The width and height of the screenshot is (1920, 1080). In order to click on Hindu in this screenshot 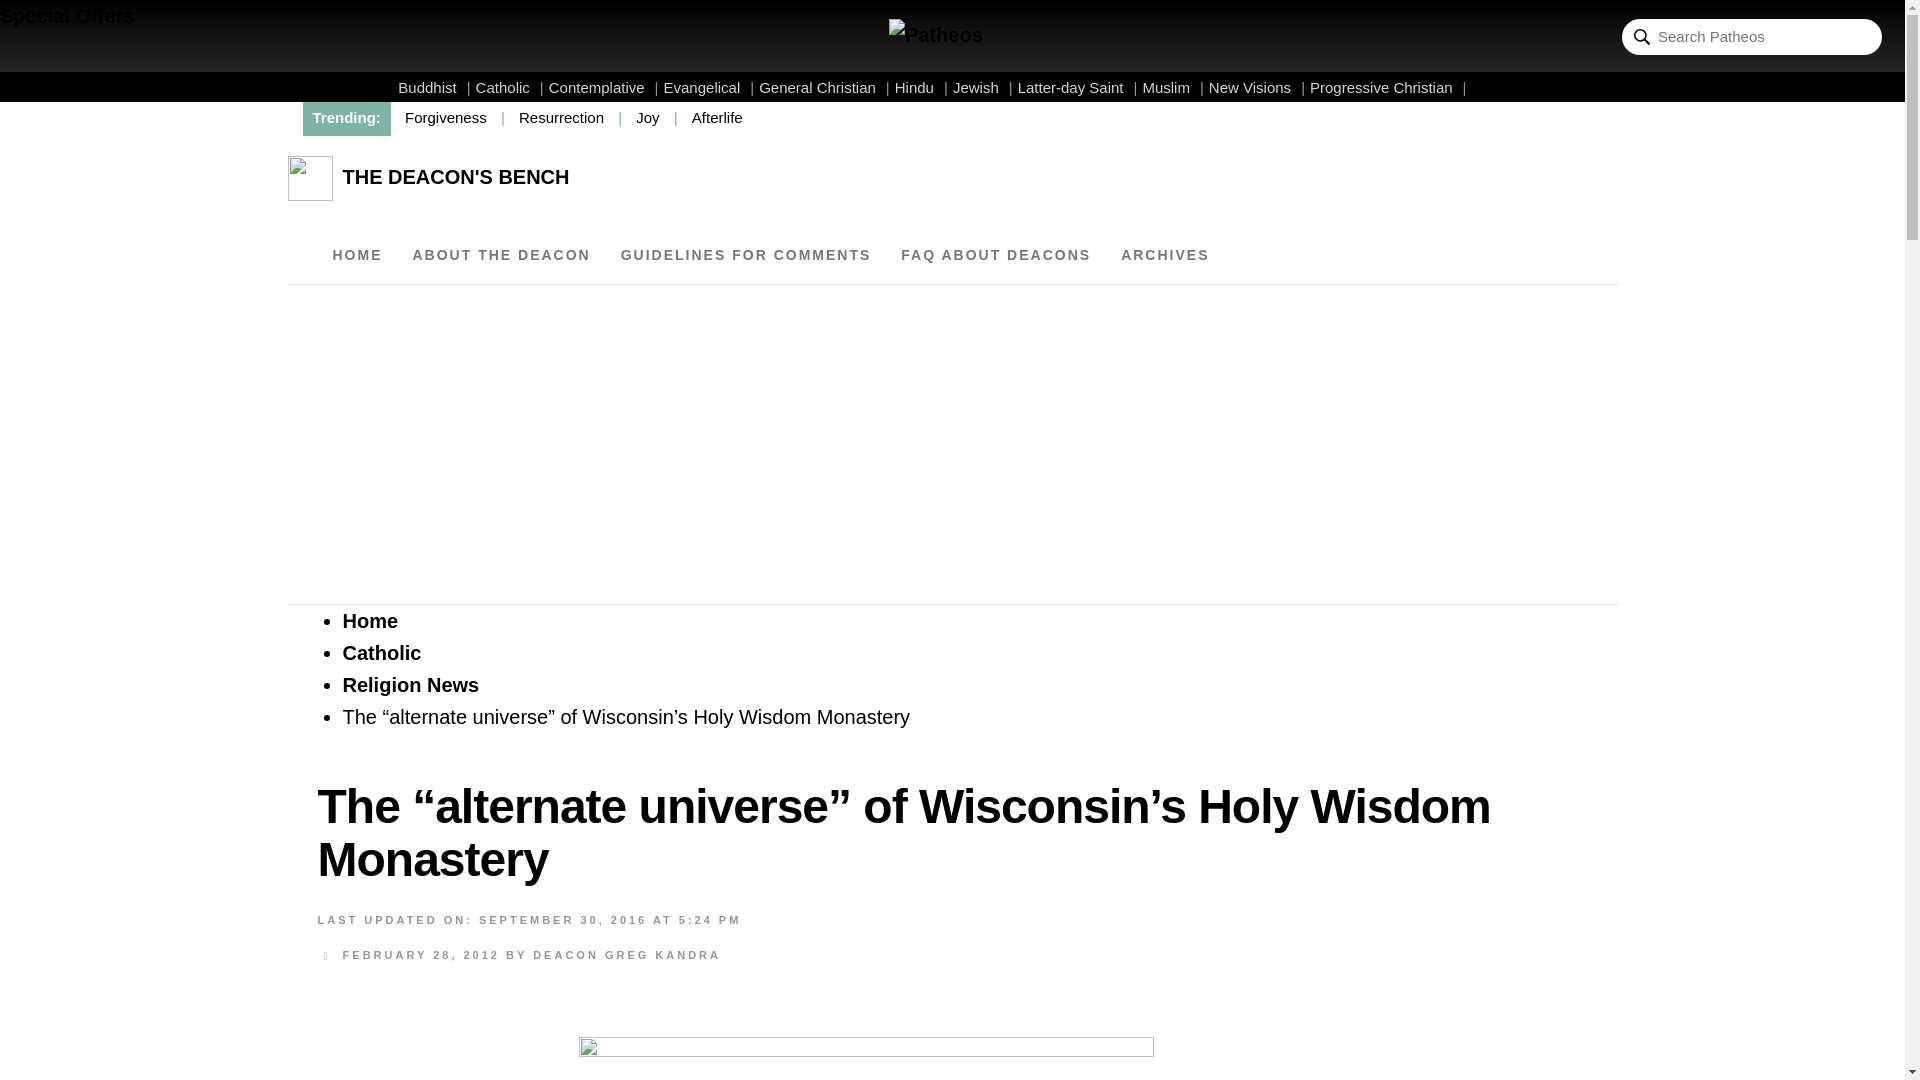, I will do `click(921, 87)`.